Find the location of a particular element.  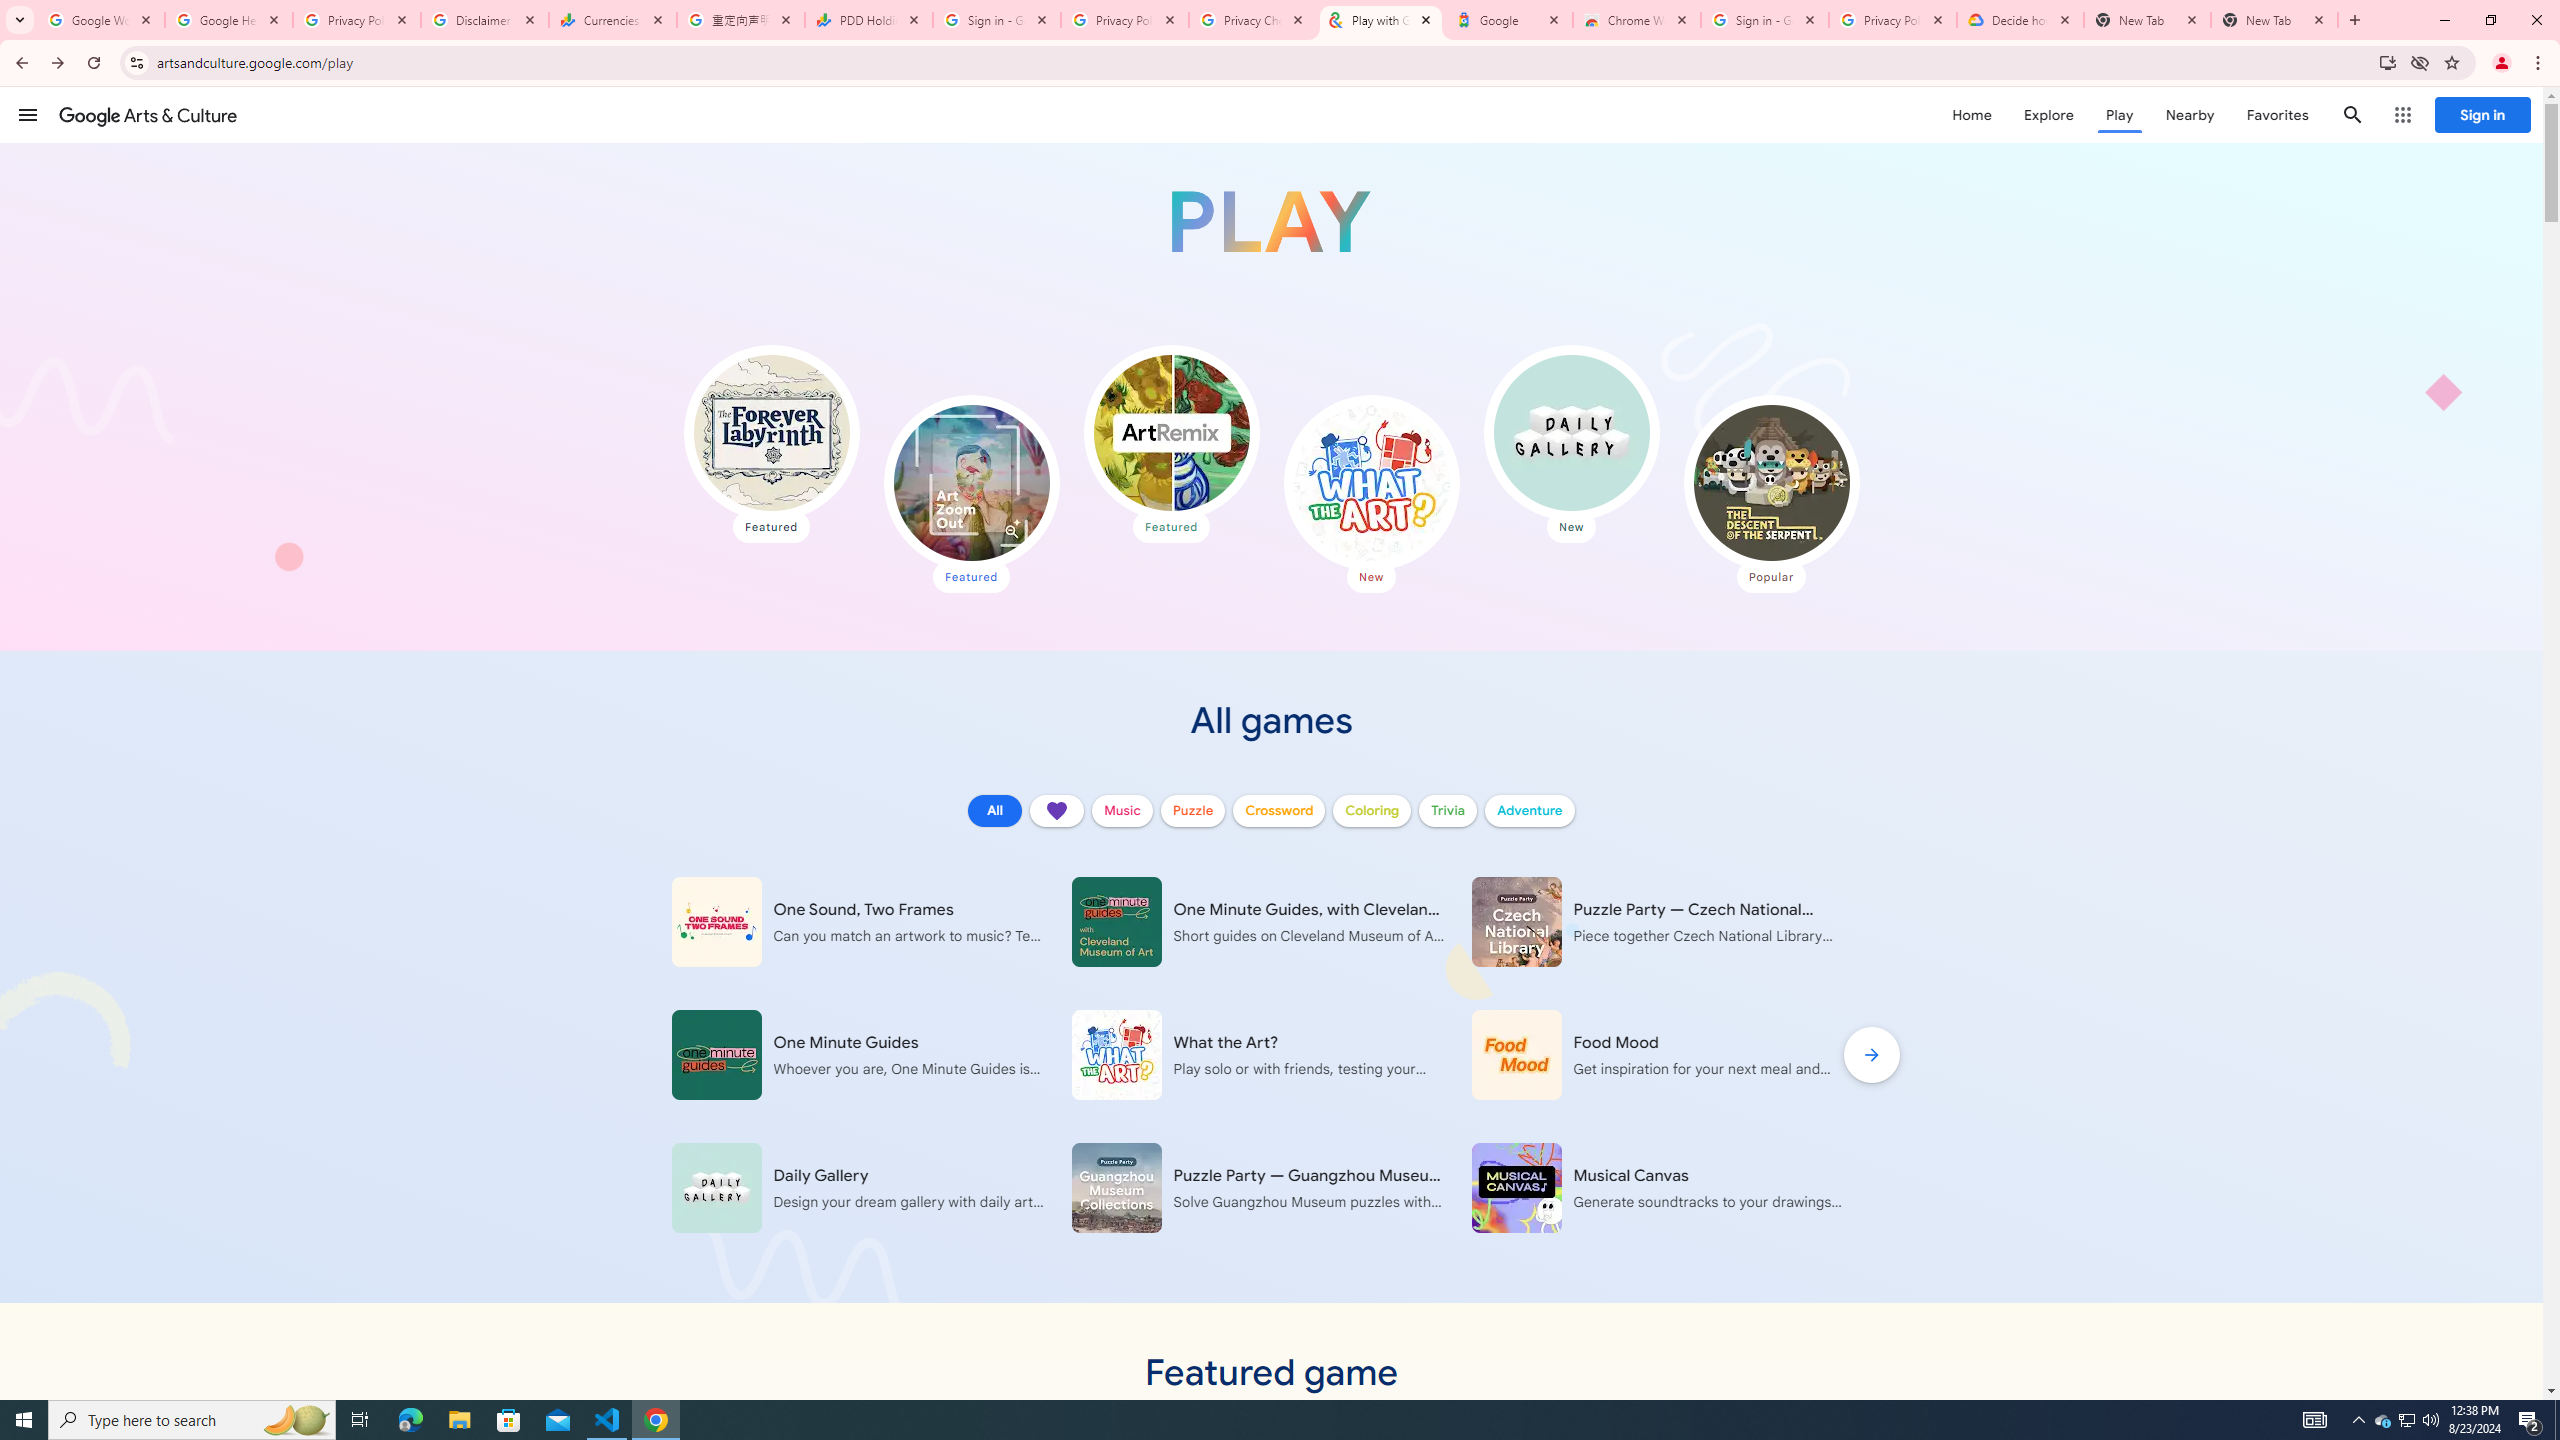

PDD Holdings Inc - ADR (PDD) Price & News - Google Finance is located at coordinates (869, 20).